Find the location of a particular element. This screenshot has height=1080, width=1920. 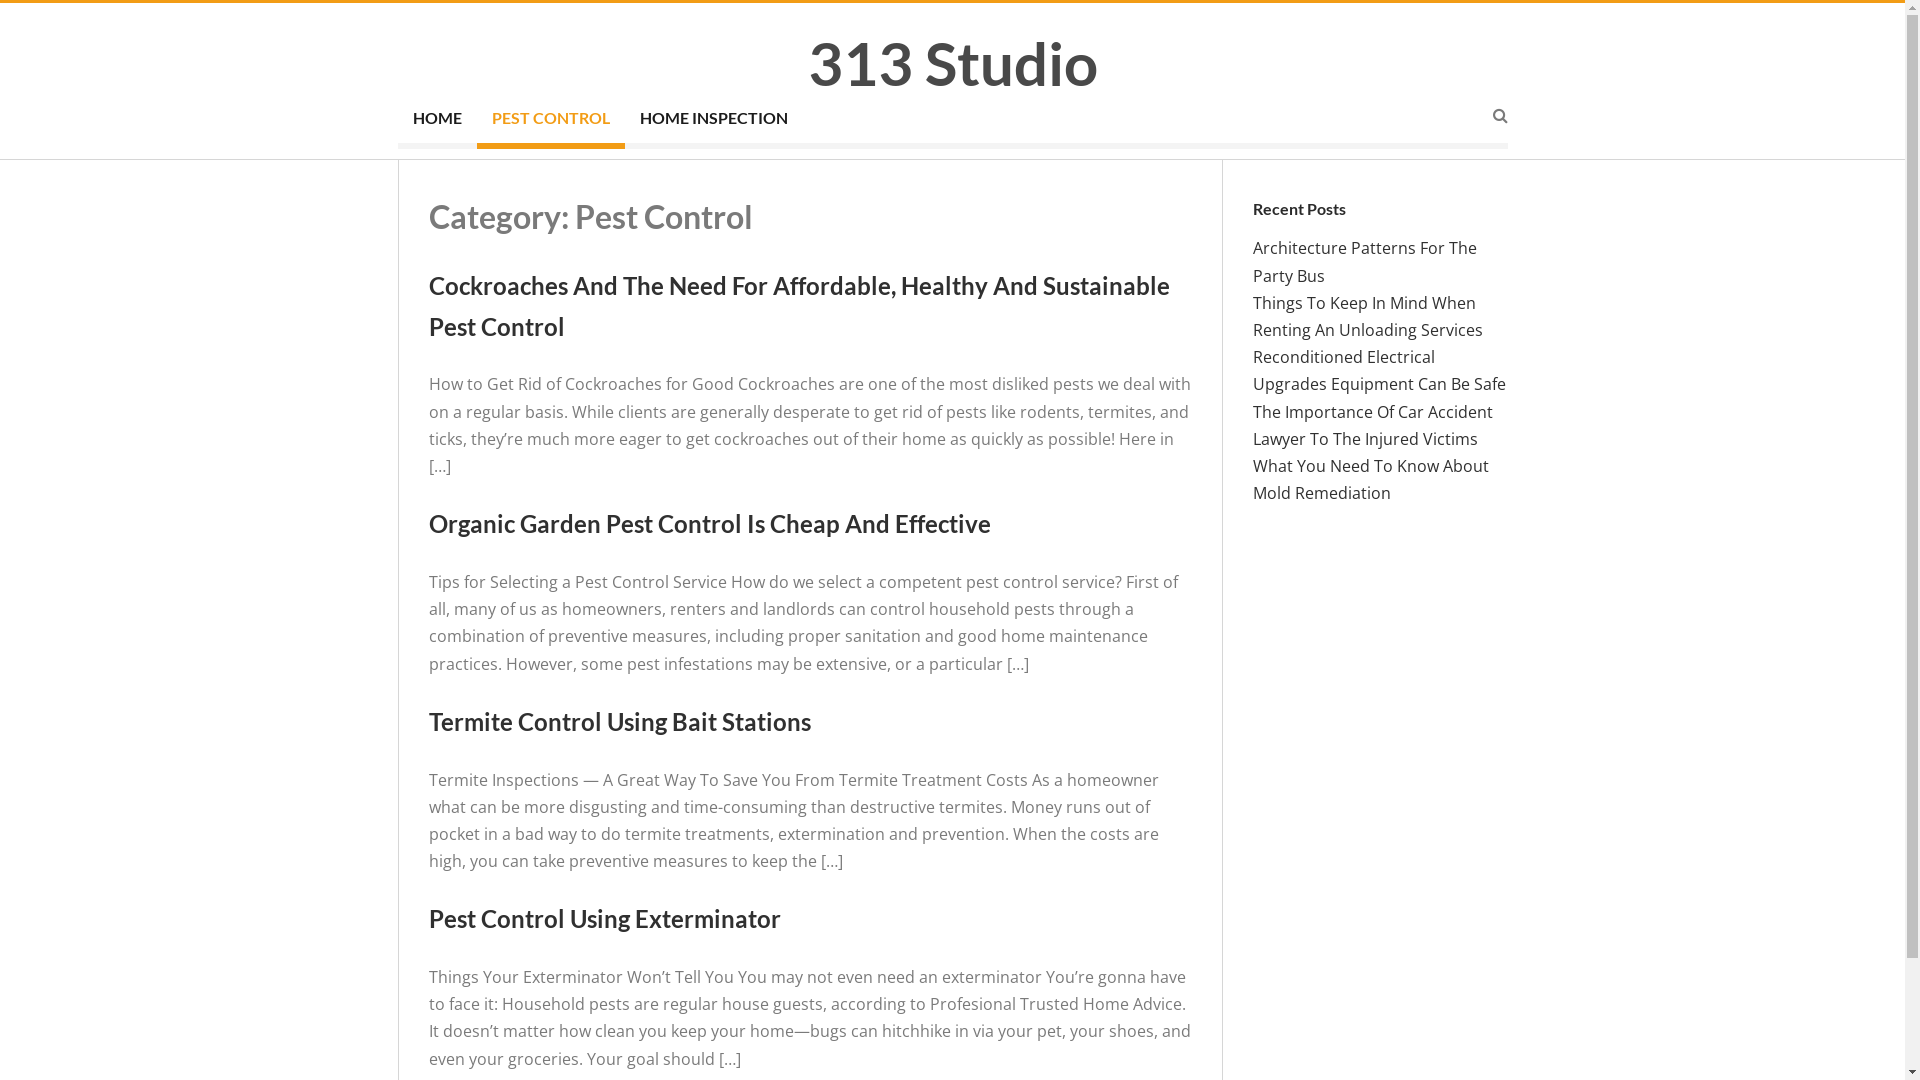

HOME is located at coordinates (438, 121).